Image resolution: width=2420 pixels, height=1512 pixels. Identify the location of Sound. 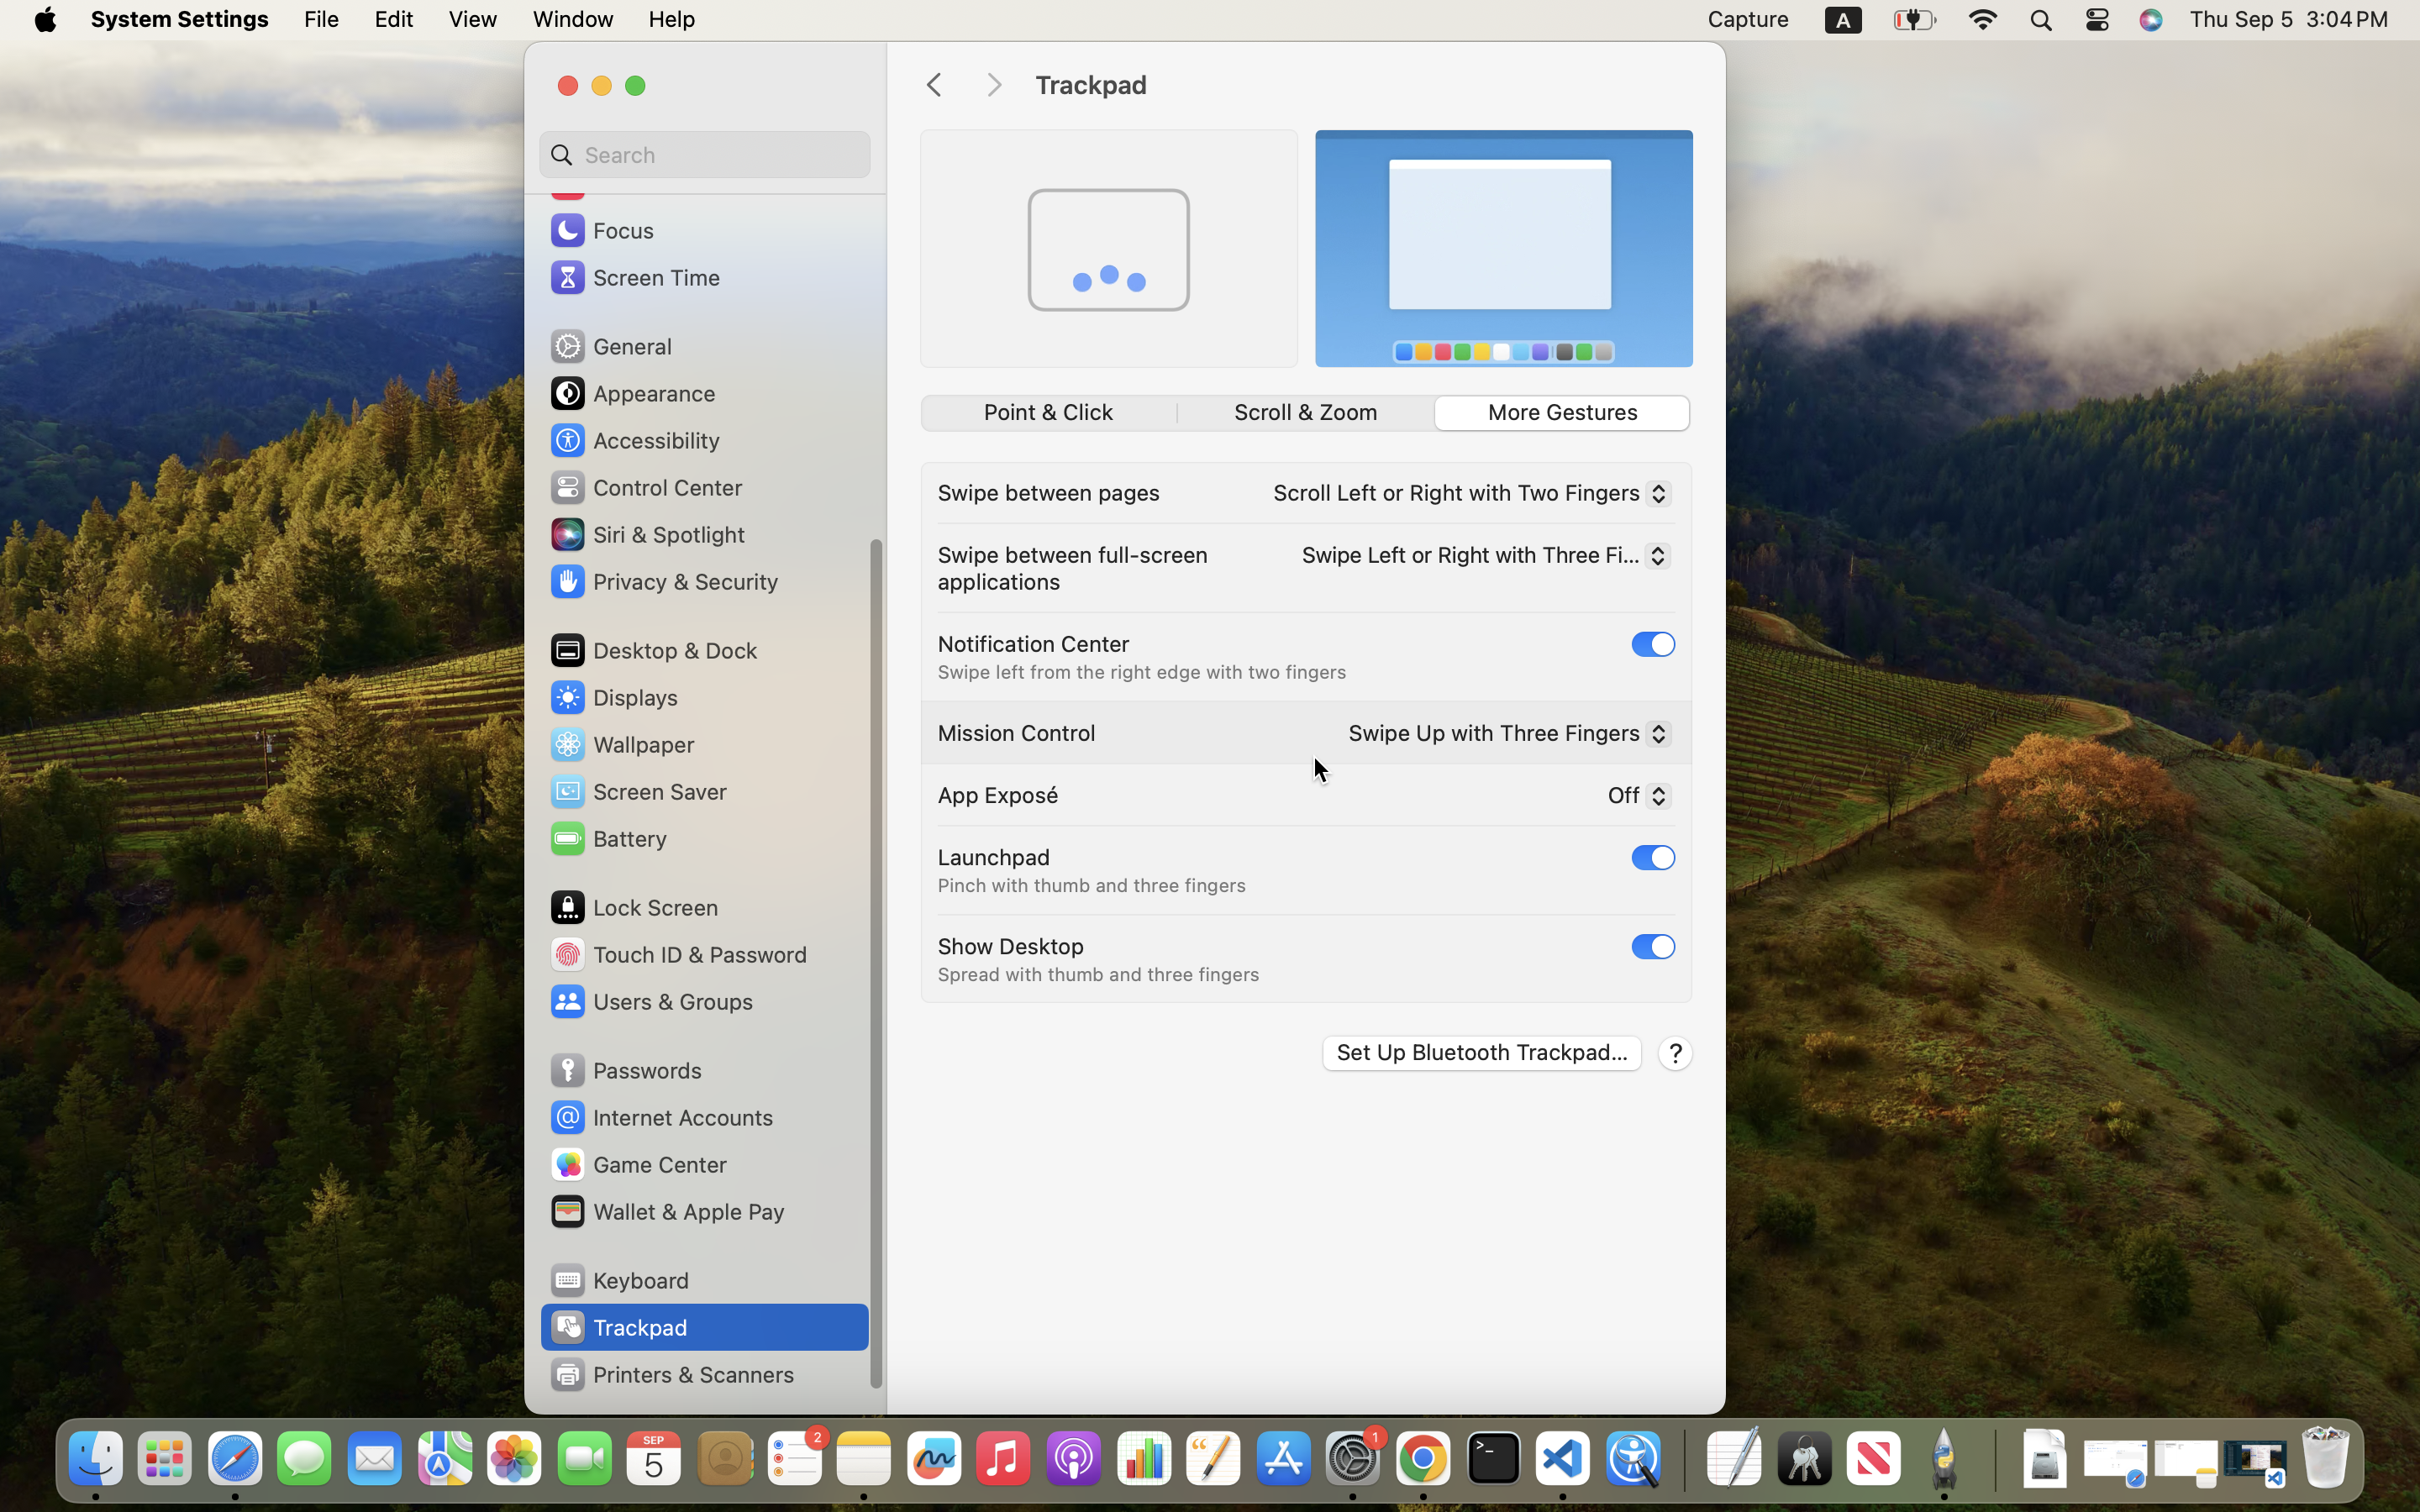
(603, 183).